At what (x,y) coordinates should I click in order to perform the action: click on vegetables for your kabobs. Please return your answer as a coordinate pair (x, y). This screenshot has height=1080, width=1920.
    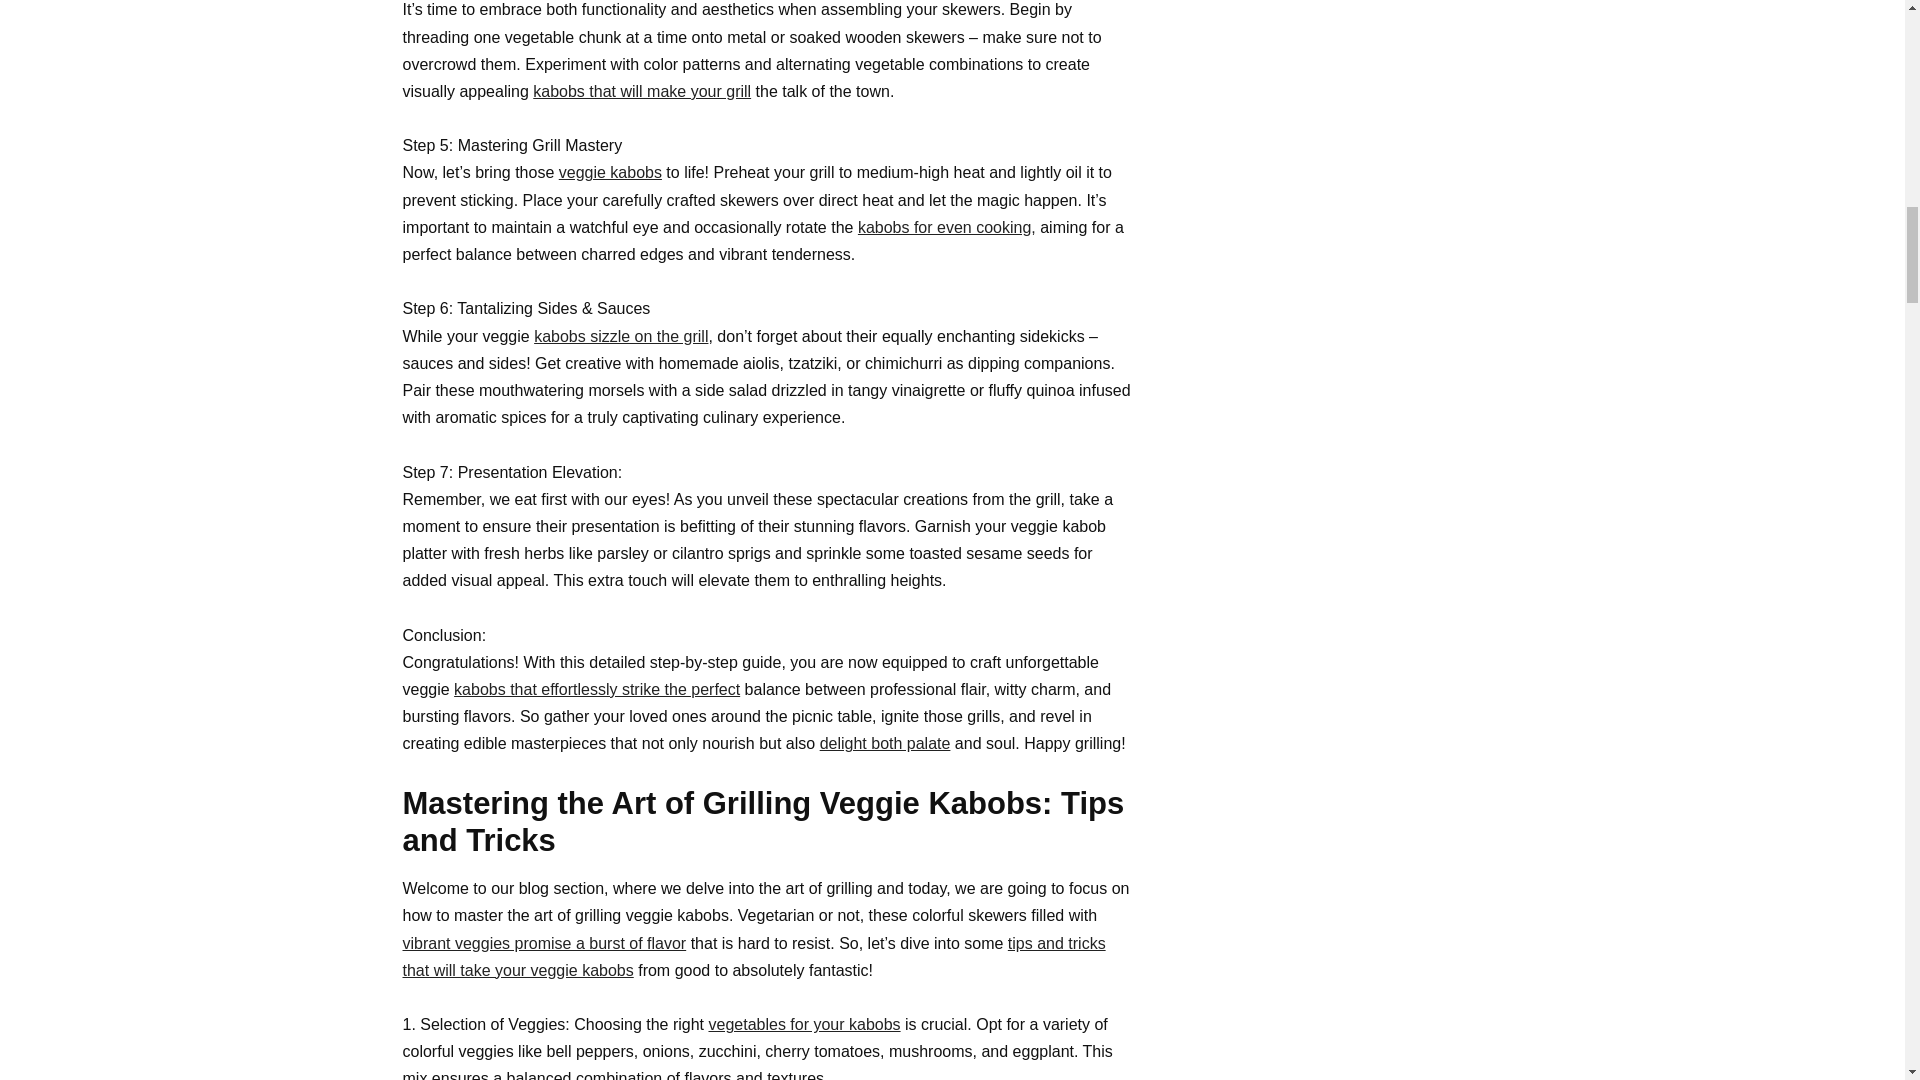
    Looking at the image, I should click on (804, 1024).